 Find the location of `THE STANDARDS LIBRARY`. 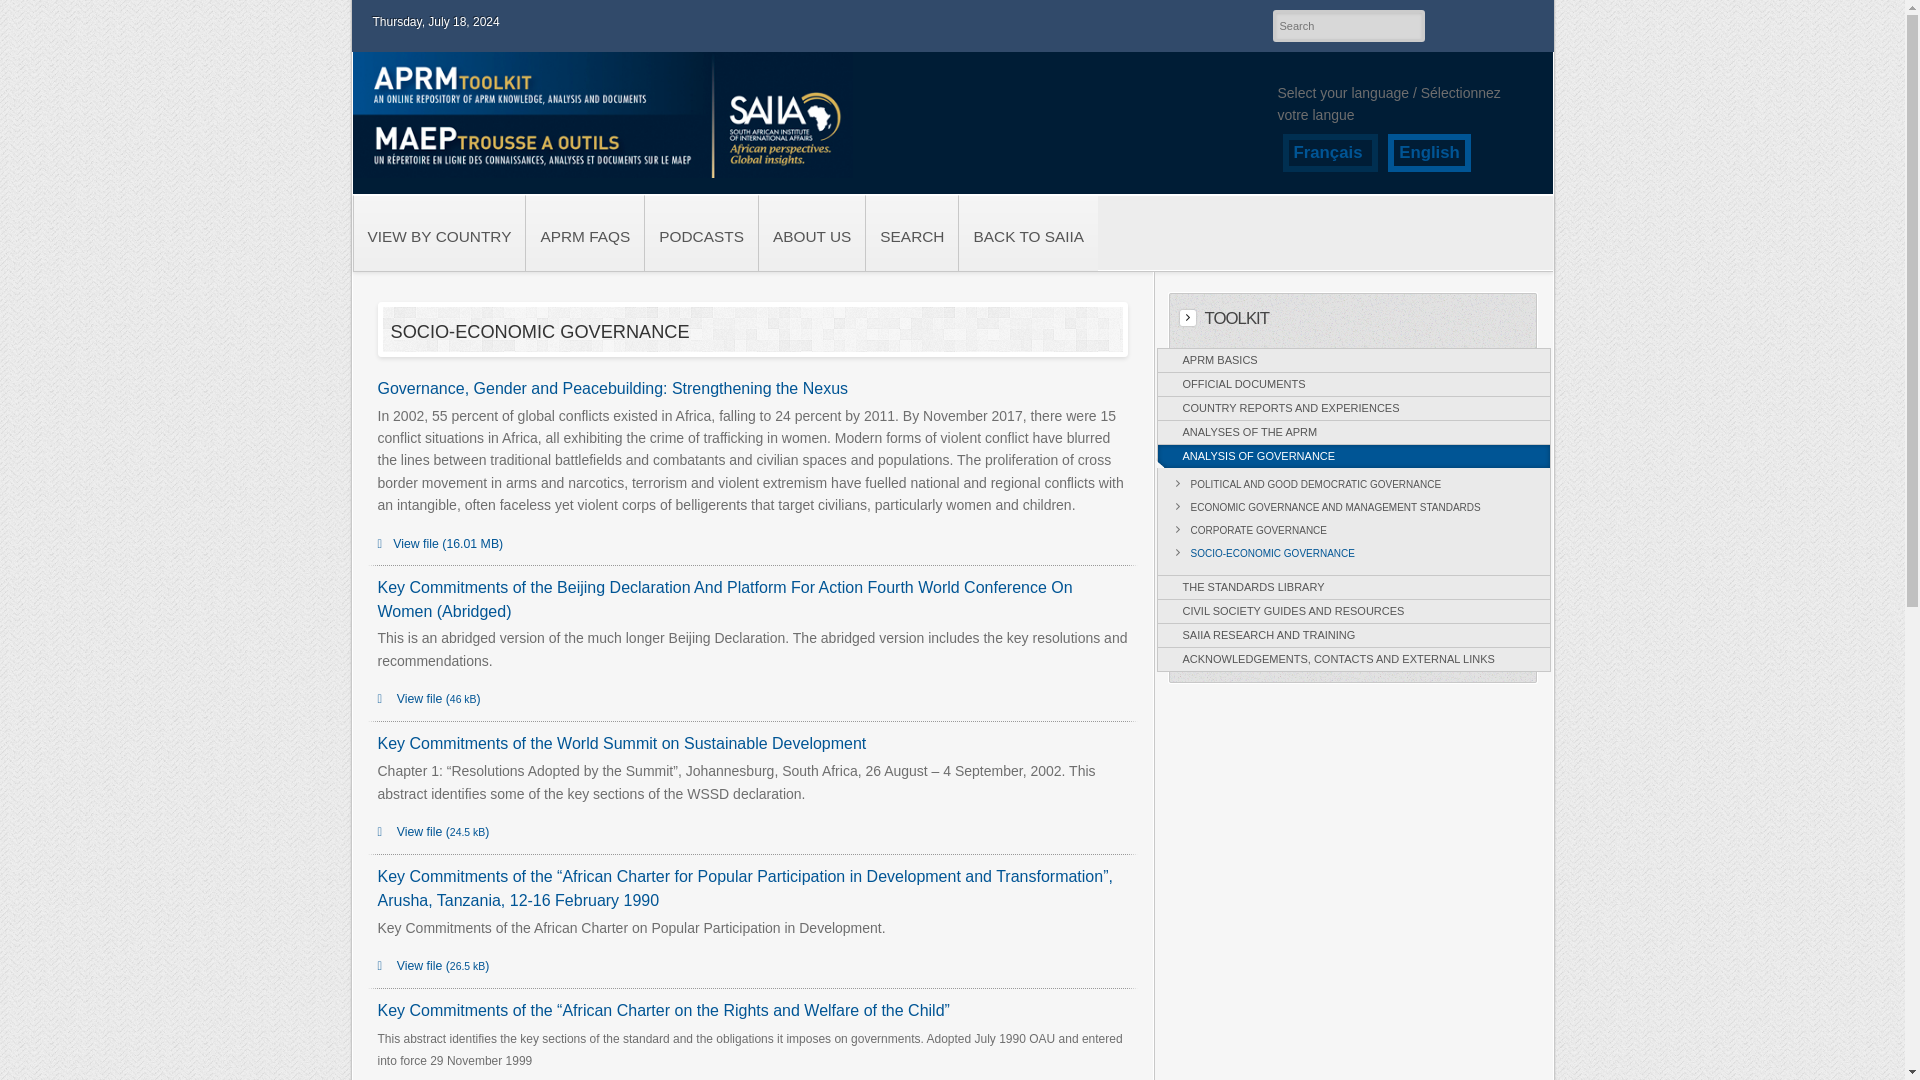

THE STANDARDS LIBRARY is located at coordinates (1353, 587).